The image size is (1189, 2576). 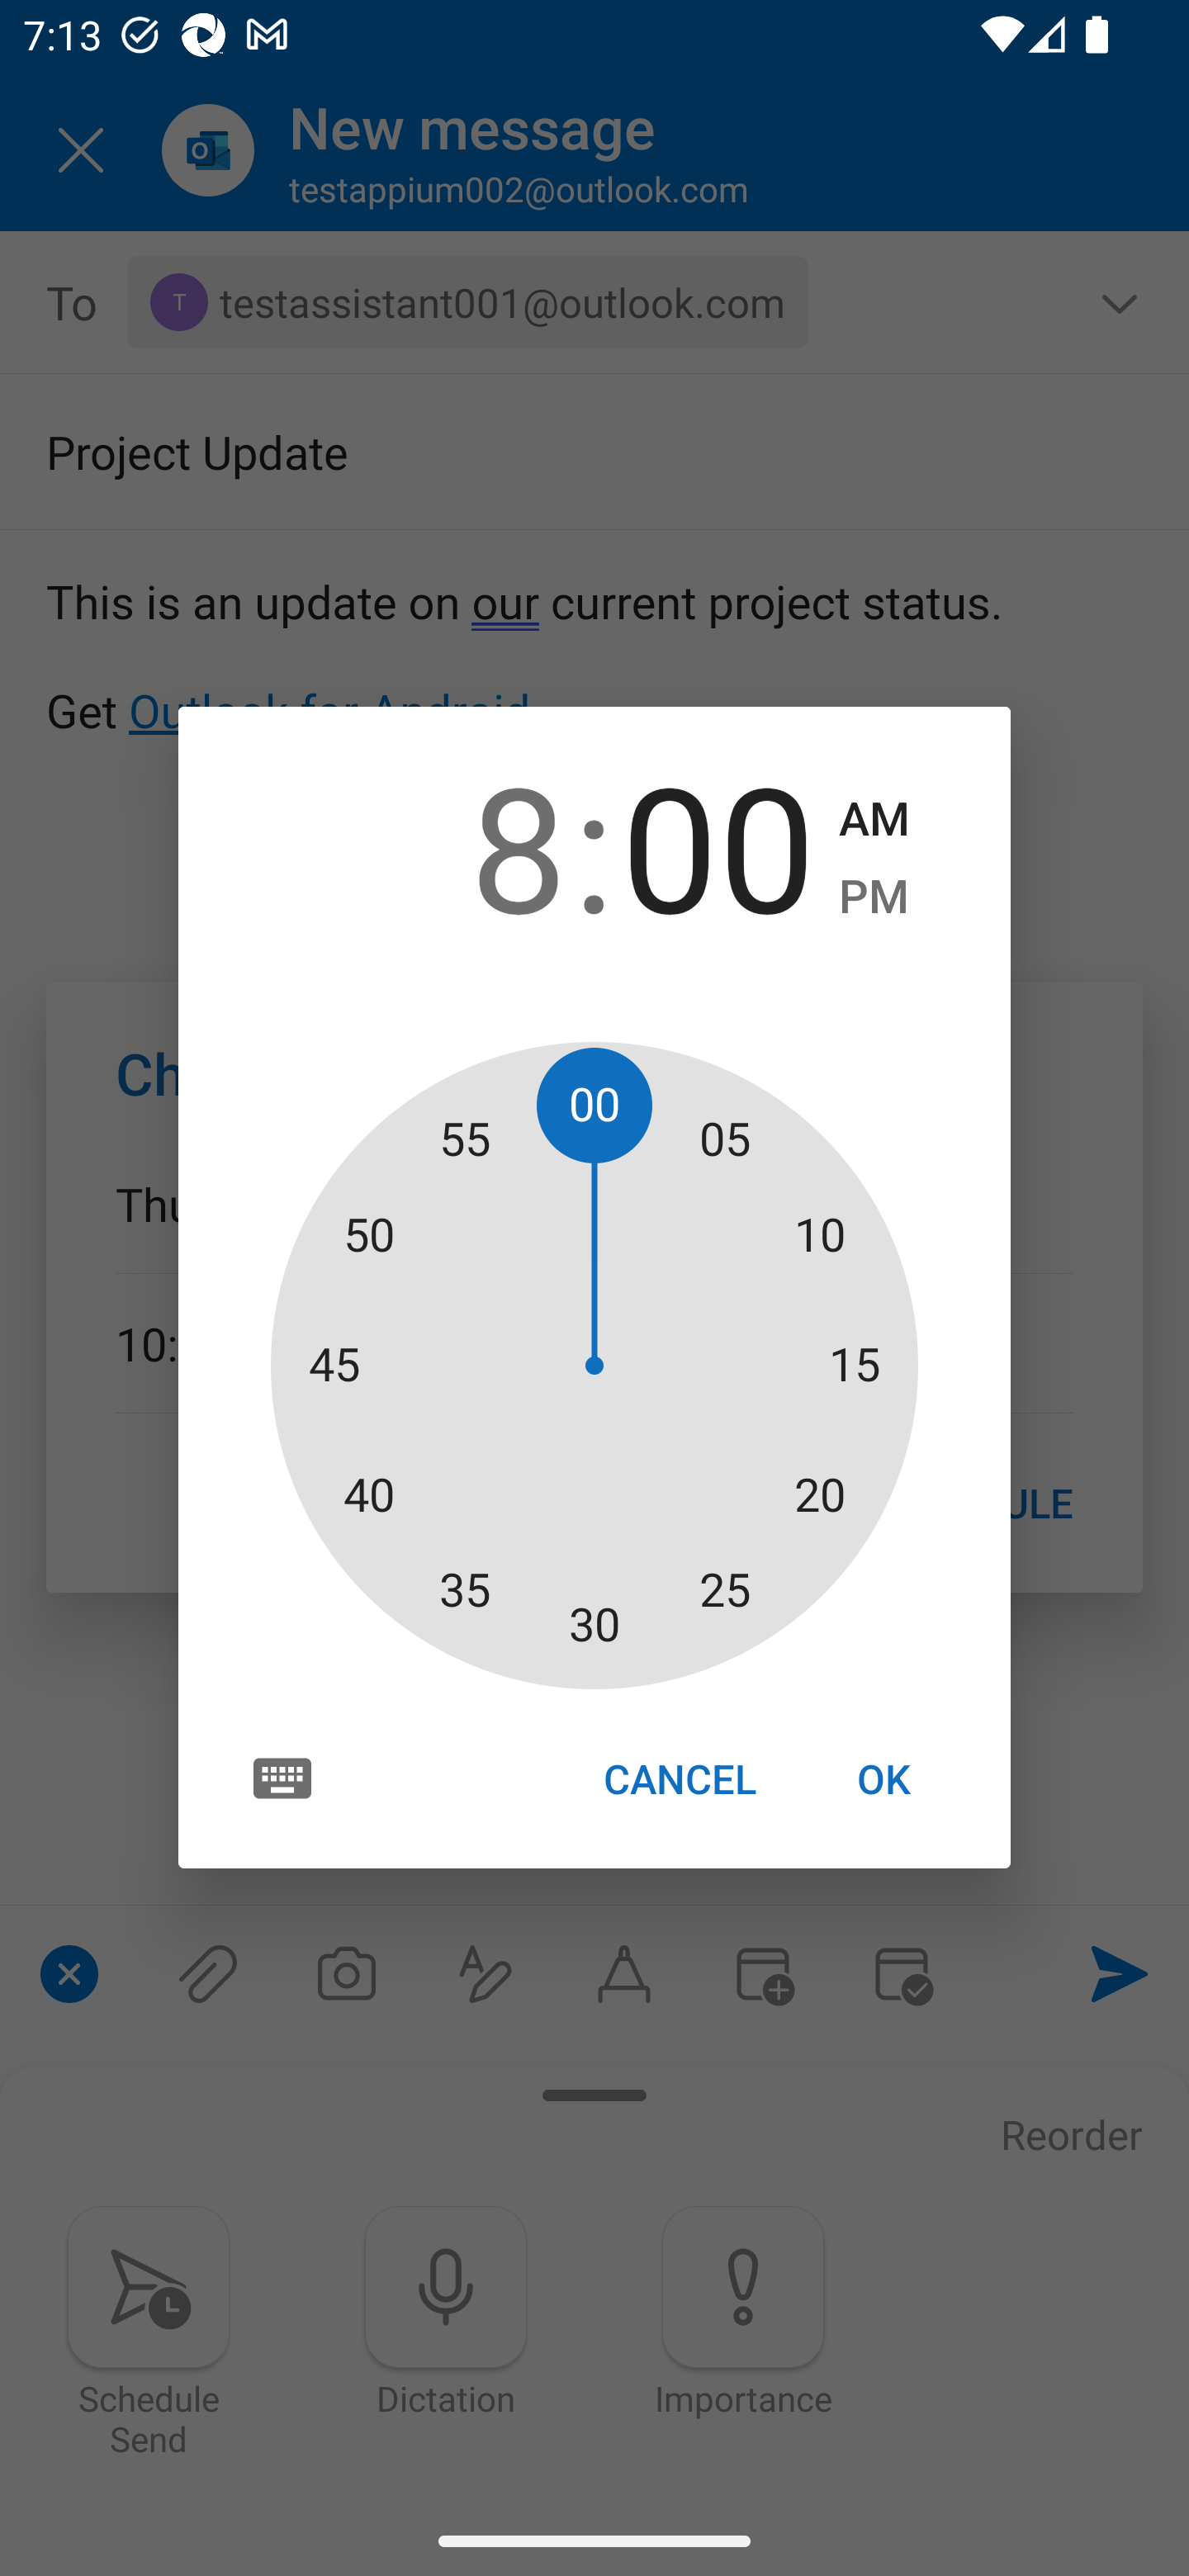 What do you see at coordinates (874, 897) in the screenshot?
I see `PM` at bounding box center [874, 897].